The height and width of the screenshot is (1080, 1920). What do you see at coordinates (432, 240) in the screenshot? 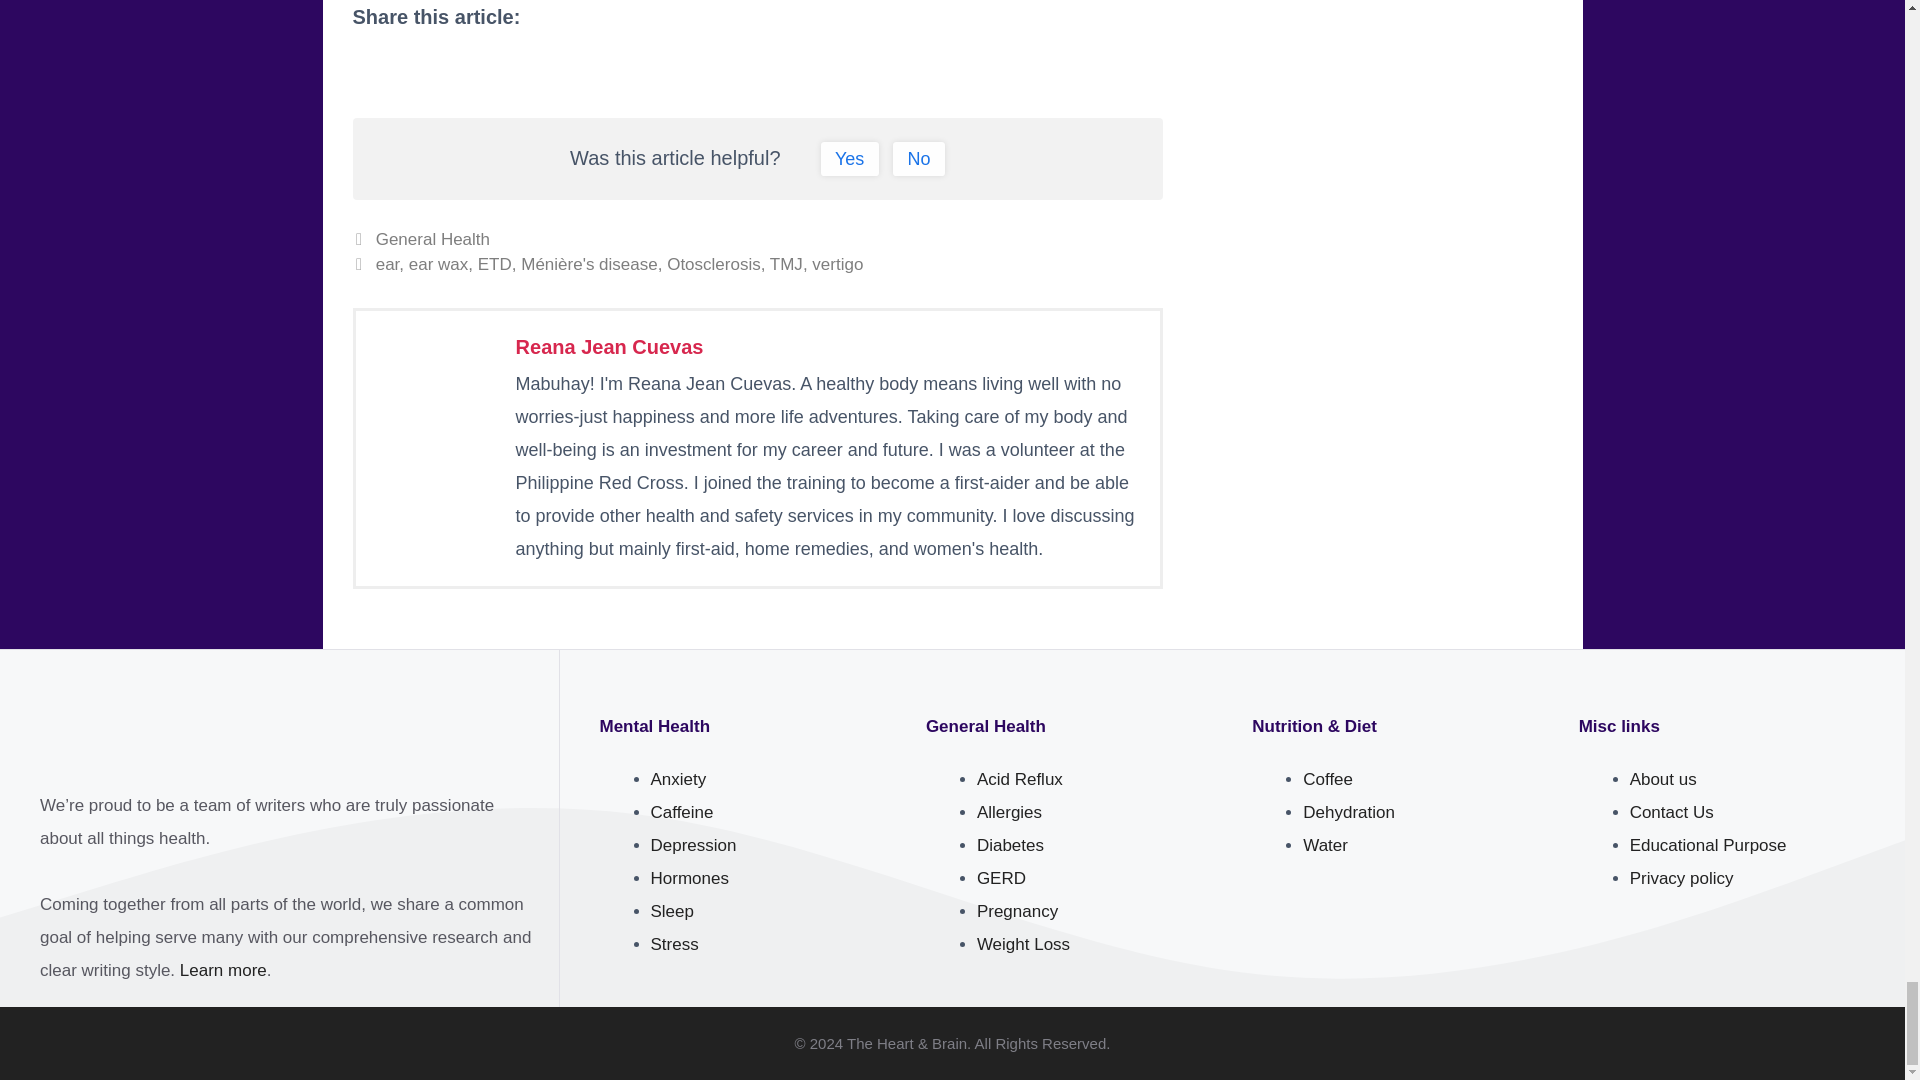
I see `General Health` at bounding box center [432, 240].